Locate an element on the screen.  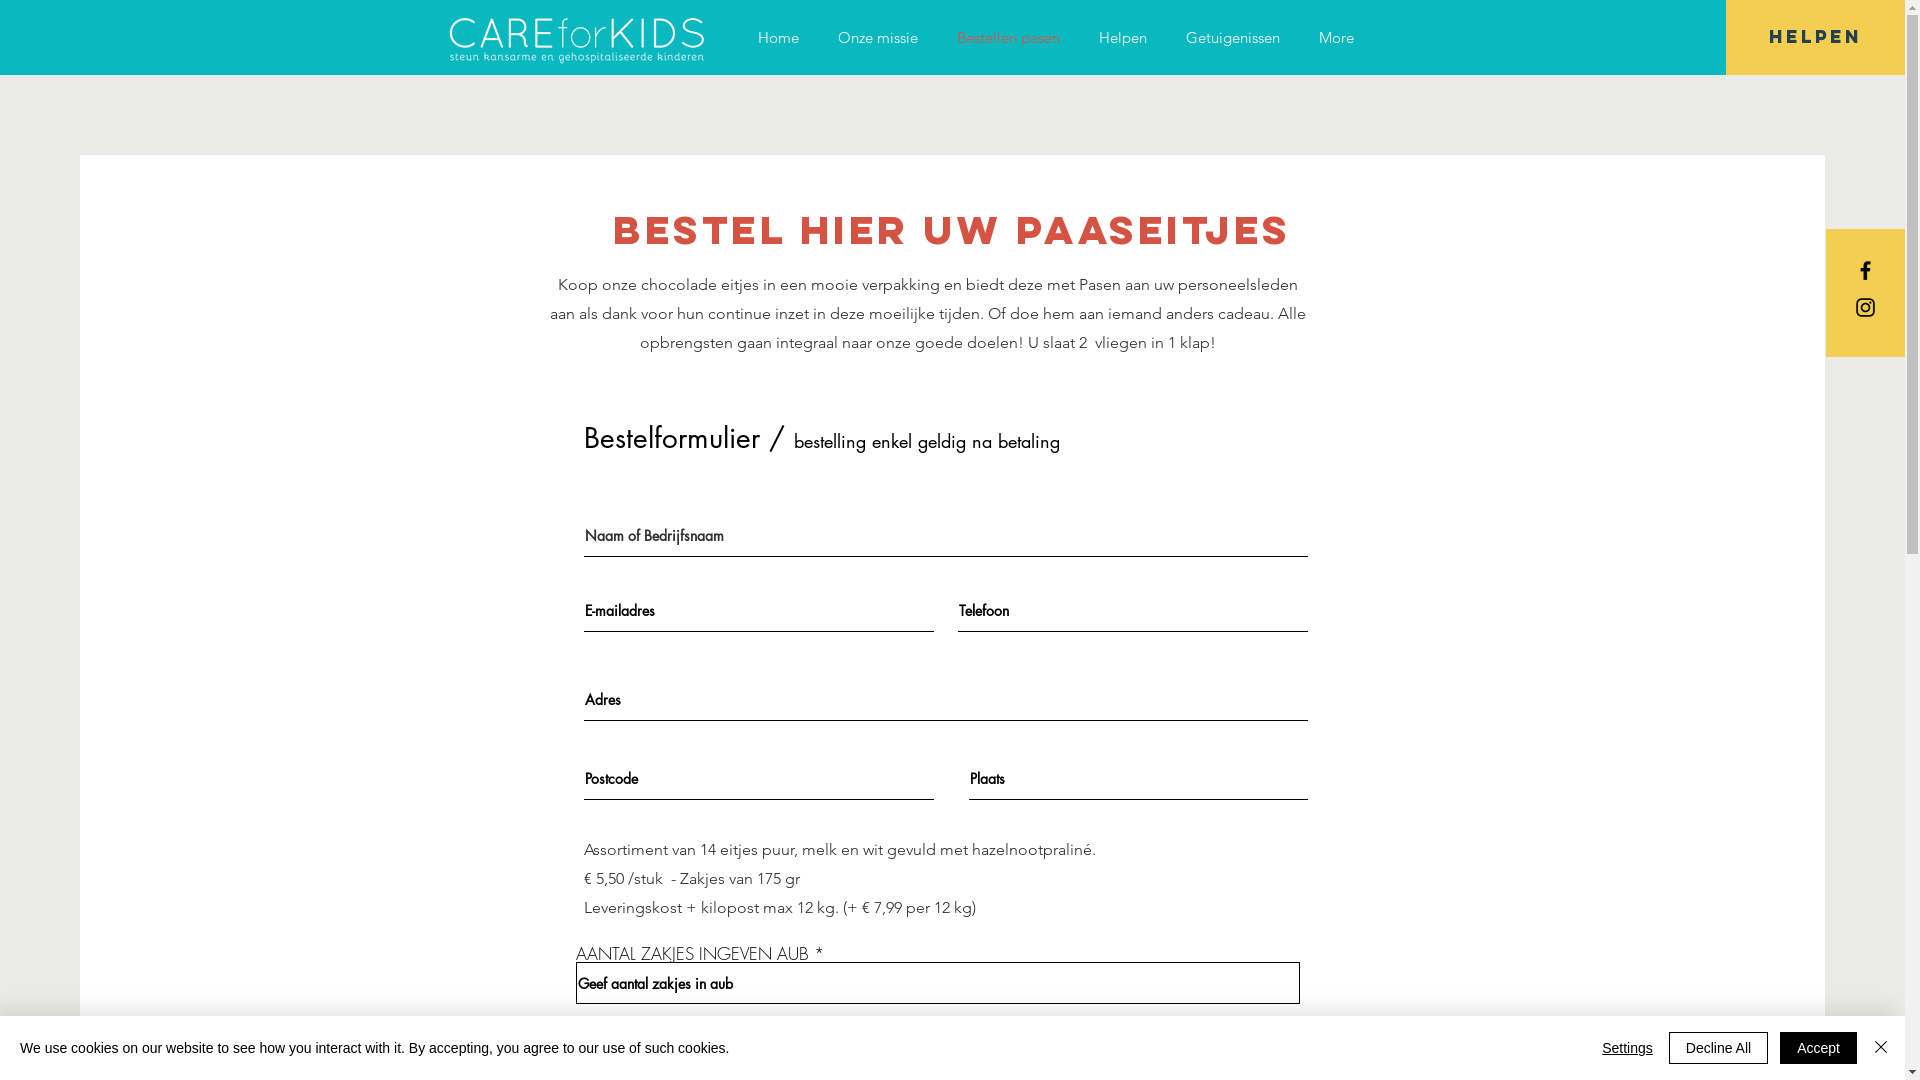
Getuigenissen is located at coordinates (1232, 38).